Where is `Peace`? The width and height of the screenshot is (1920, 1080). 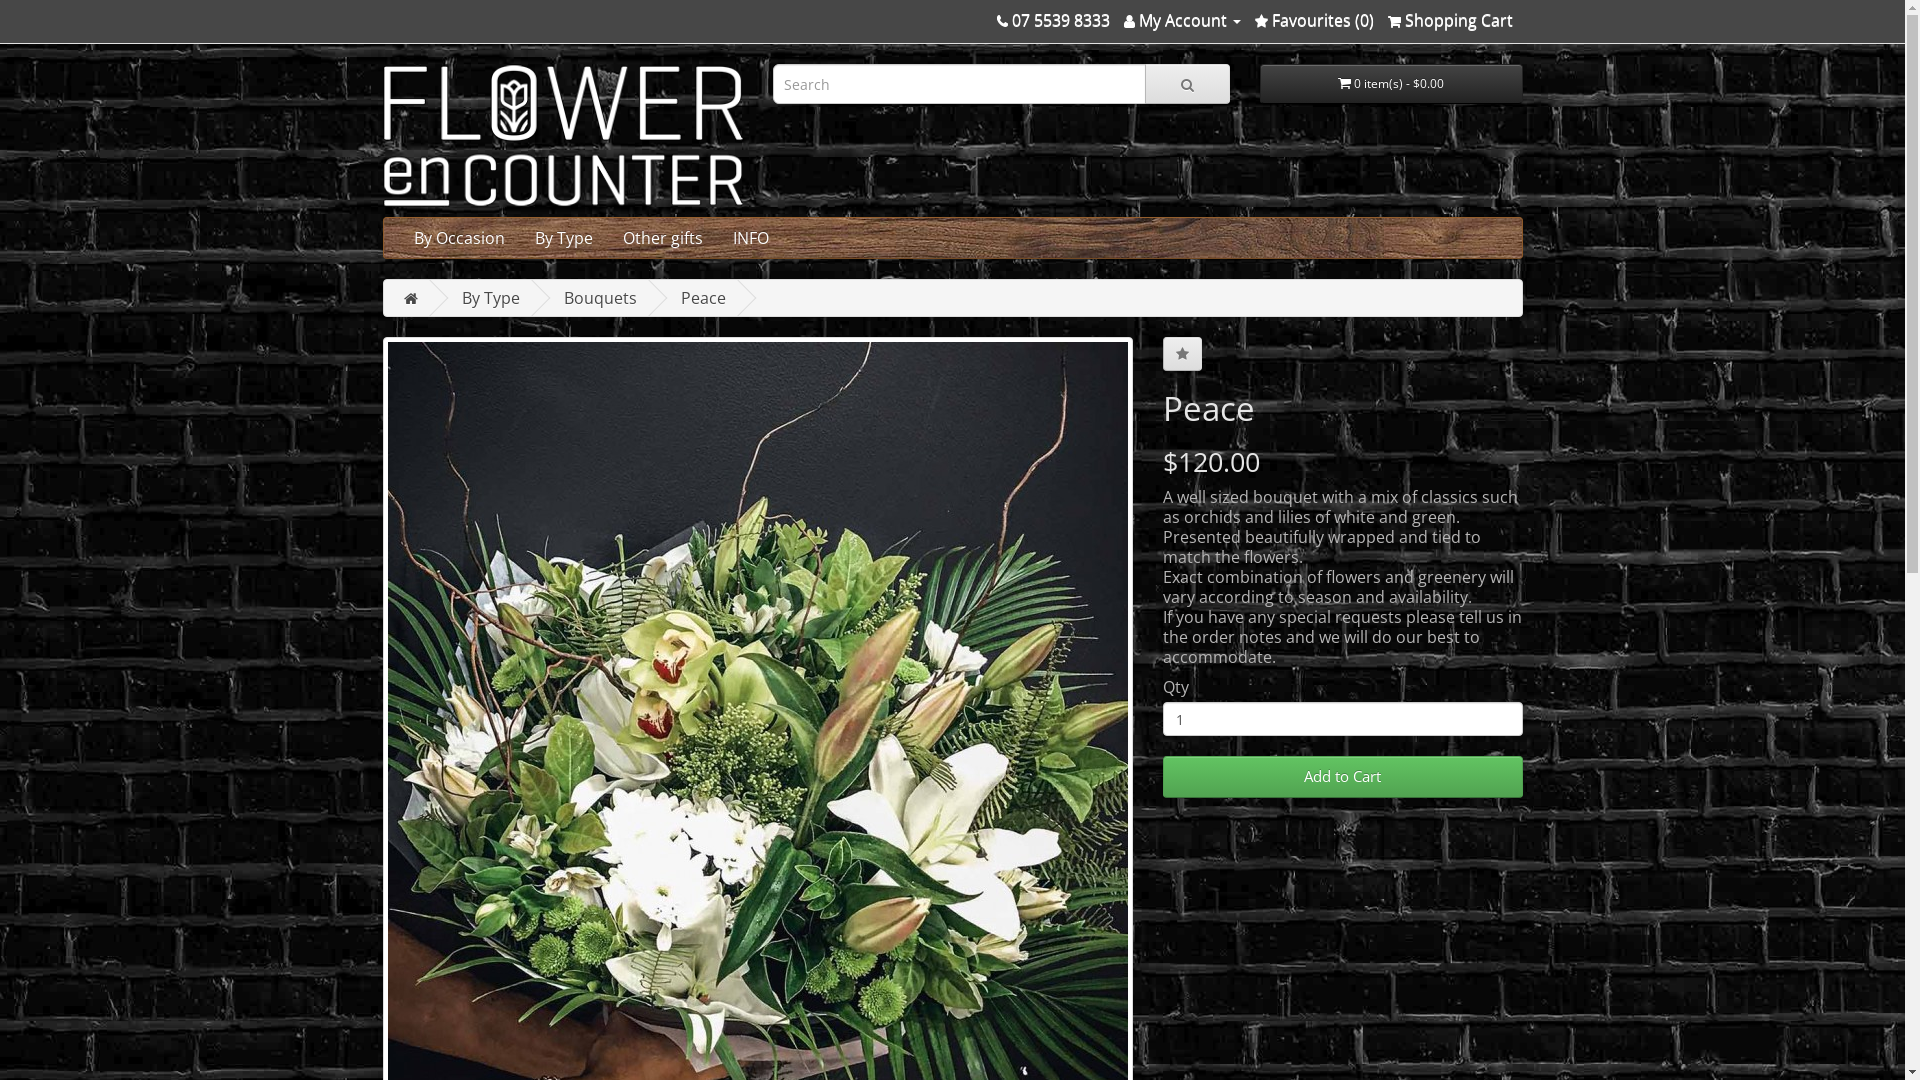
Peace is located at coordinates (702, 298).